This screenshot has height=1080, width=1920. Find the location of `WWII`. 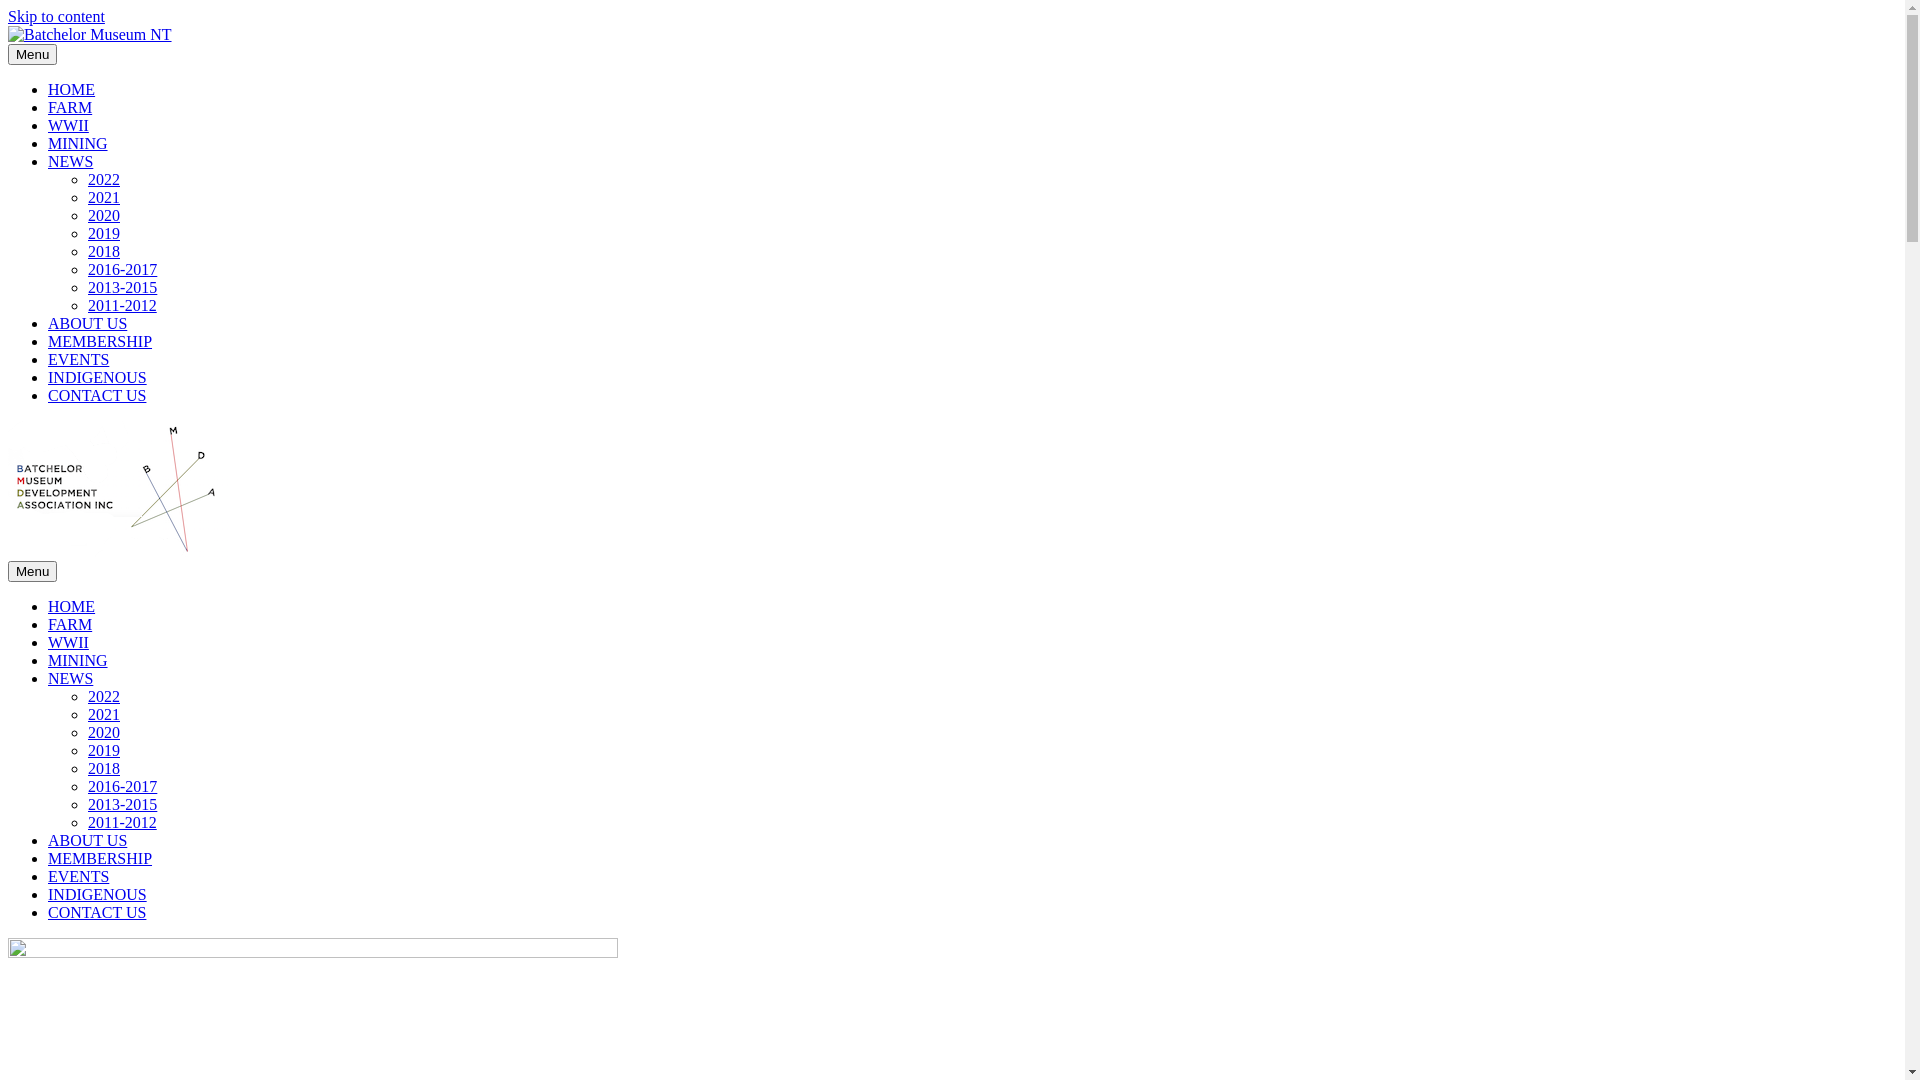

WWII is located at coordinates (68, 642).